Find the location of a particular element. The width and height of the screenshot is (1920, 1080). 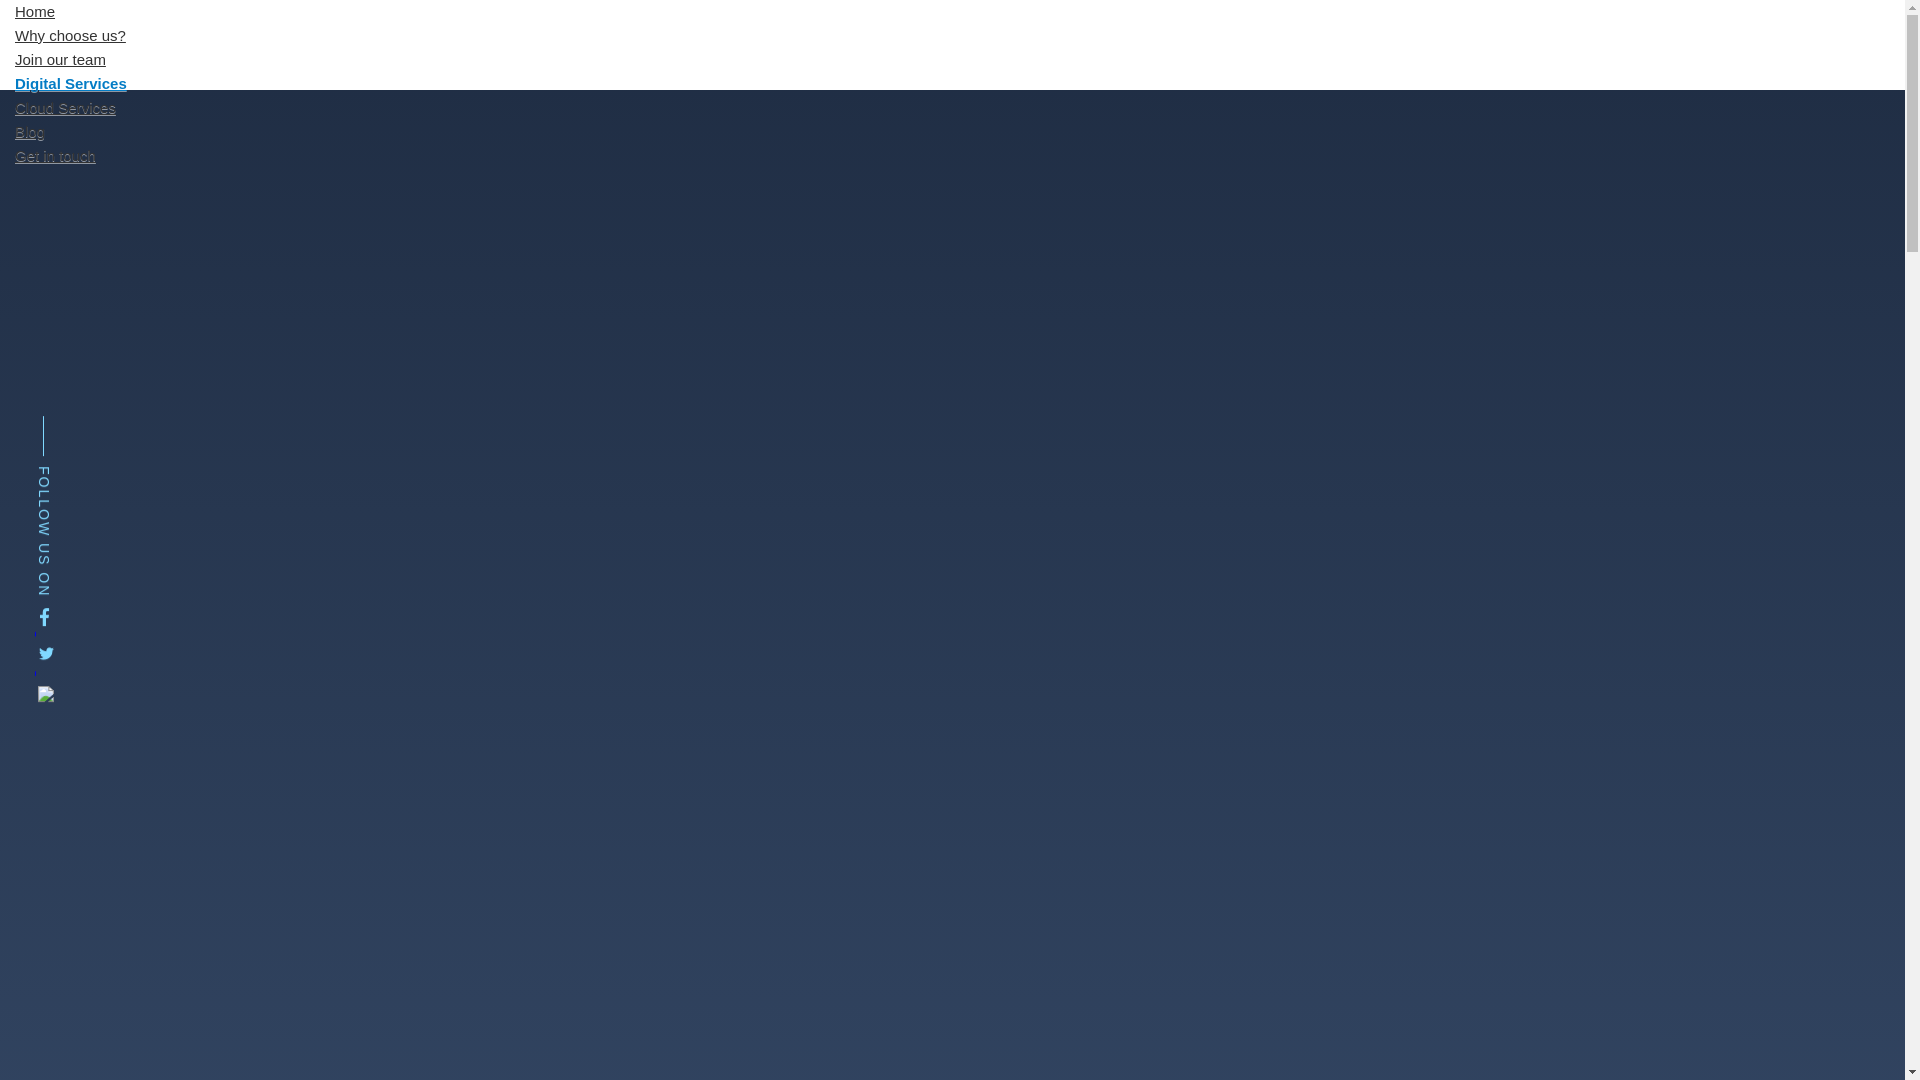

Digital Services is located at coordinates (71, 82).